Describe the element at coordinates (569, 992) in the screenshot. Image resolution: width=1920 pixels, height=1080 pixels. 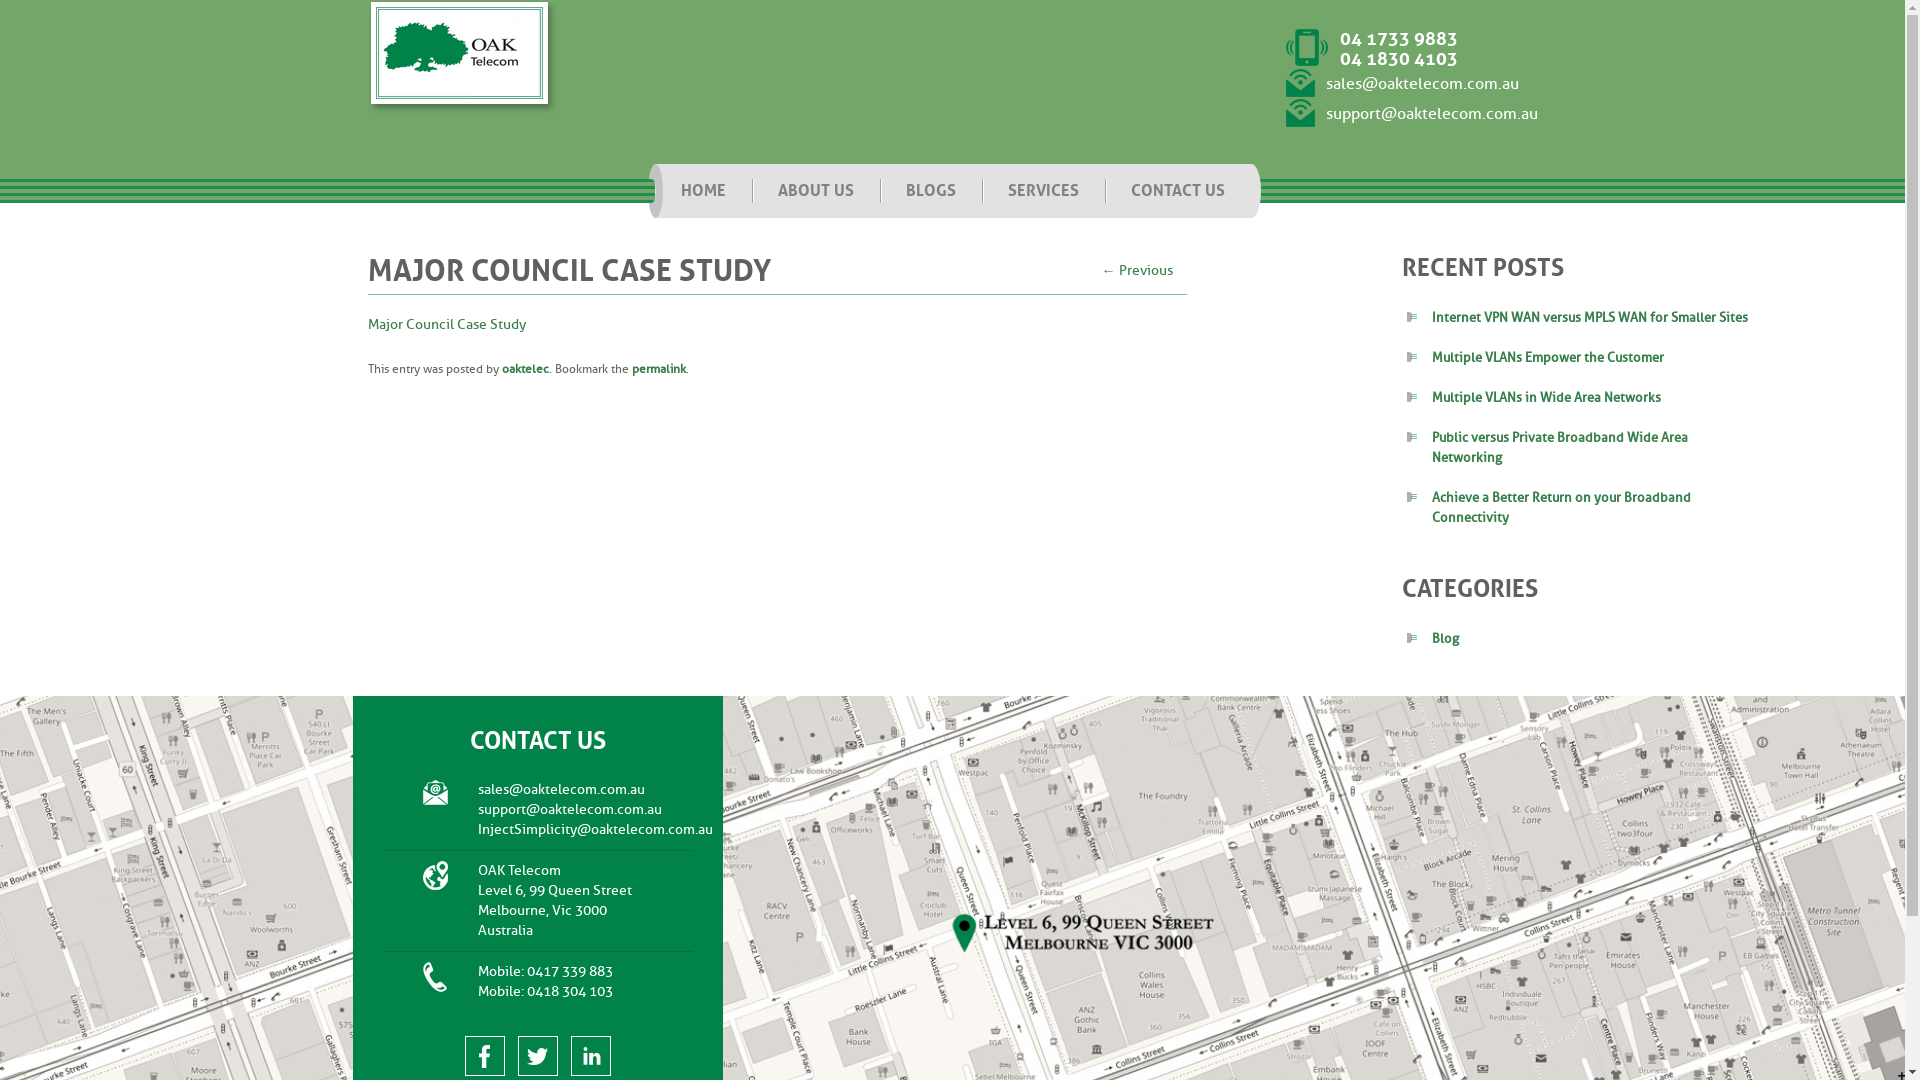
I see `0418 304 103` at that location.